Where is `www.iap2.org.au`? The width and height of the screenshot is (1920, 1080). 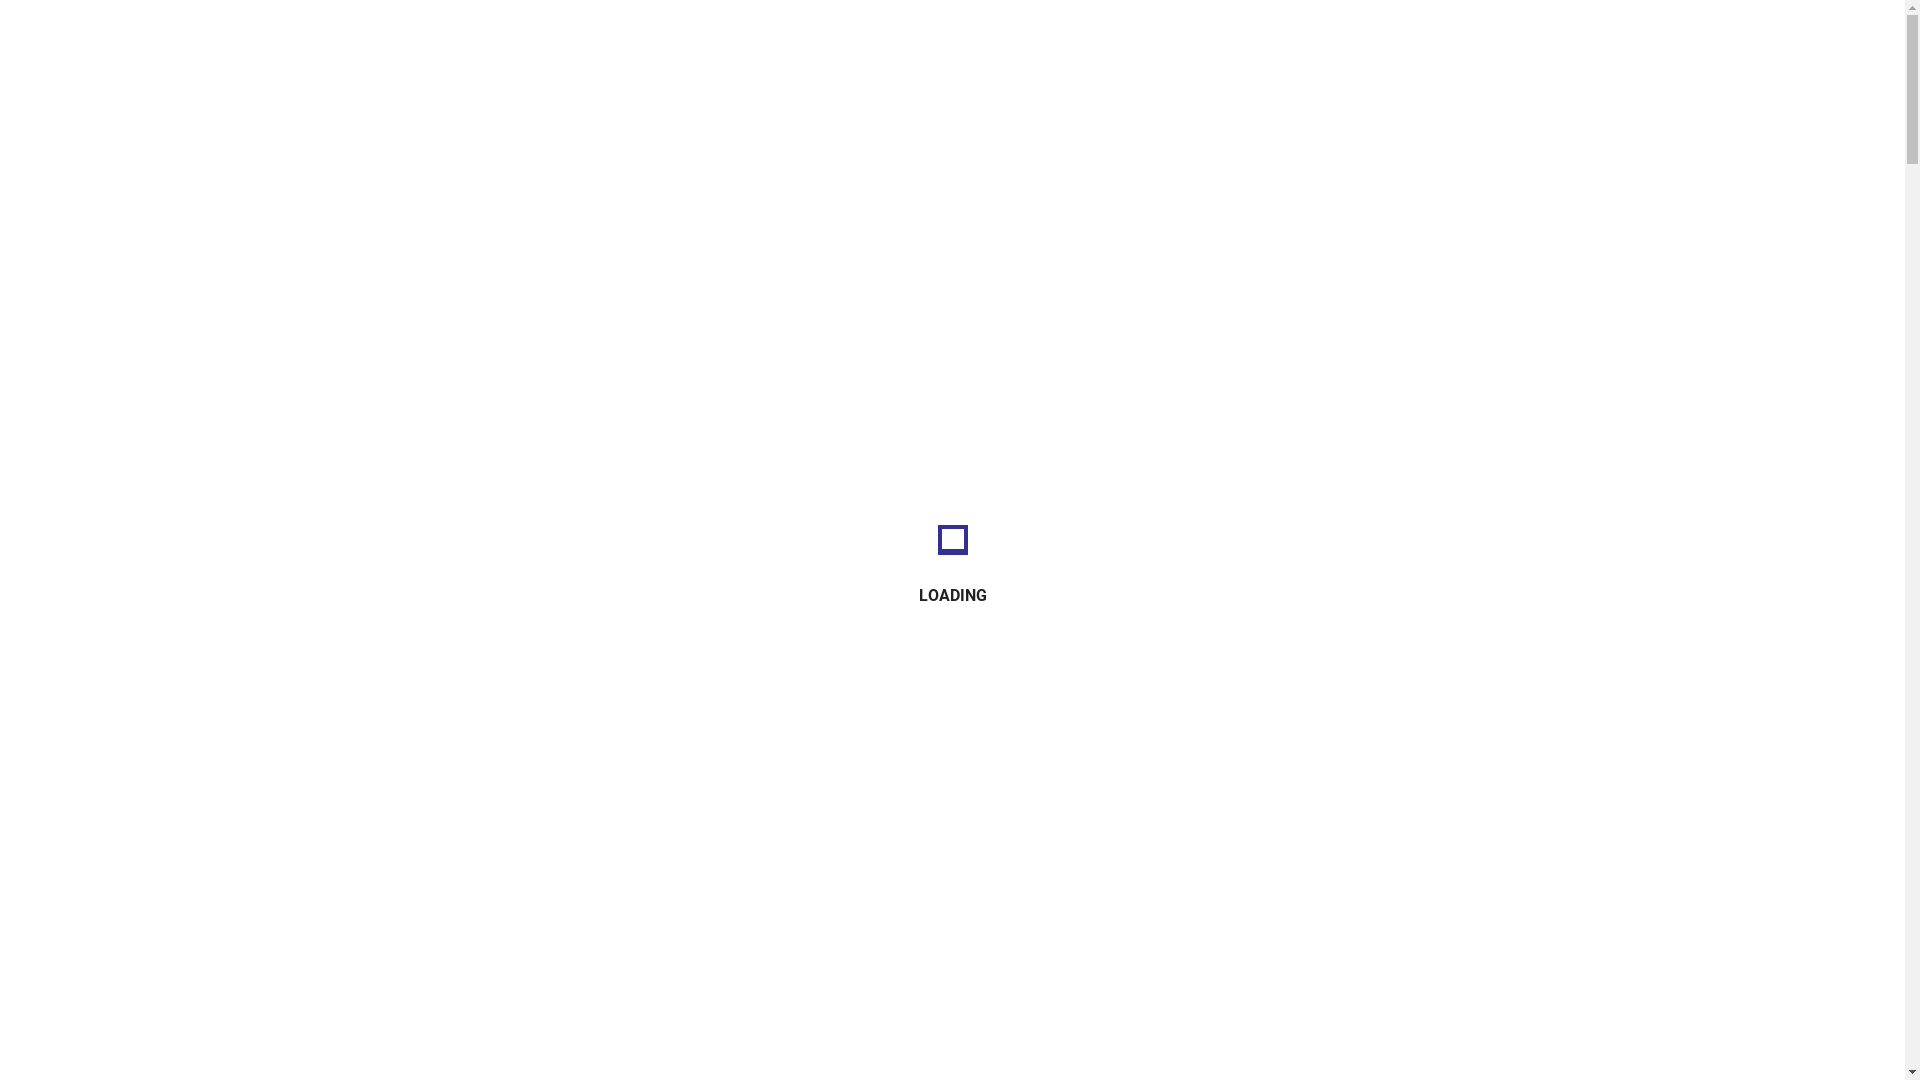
www.iap2.org.au is located at coordinates (1026, 268).